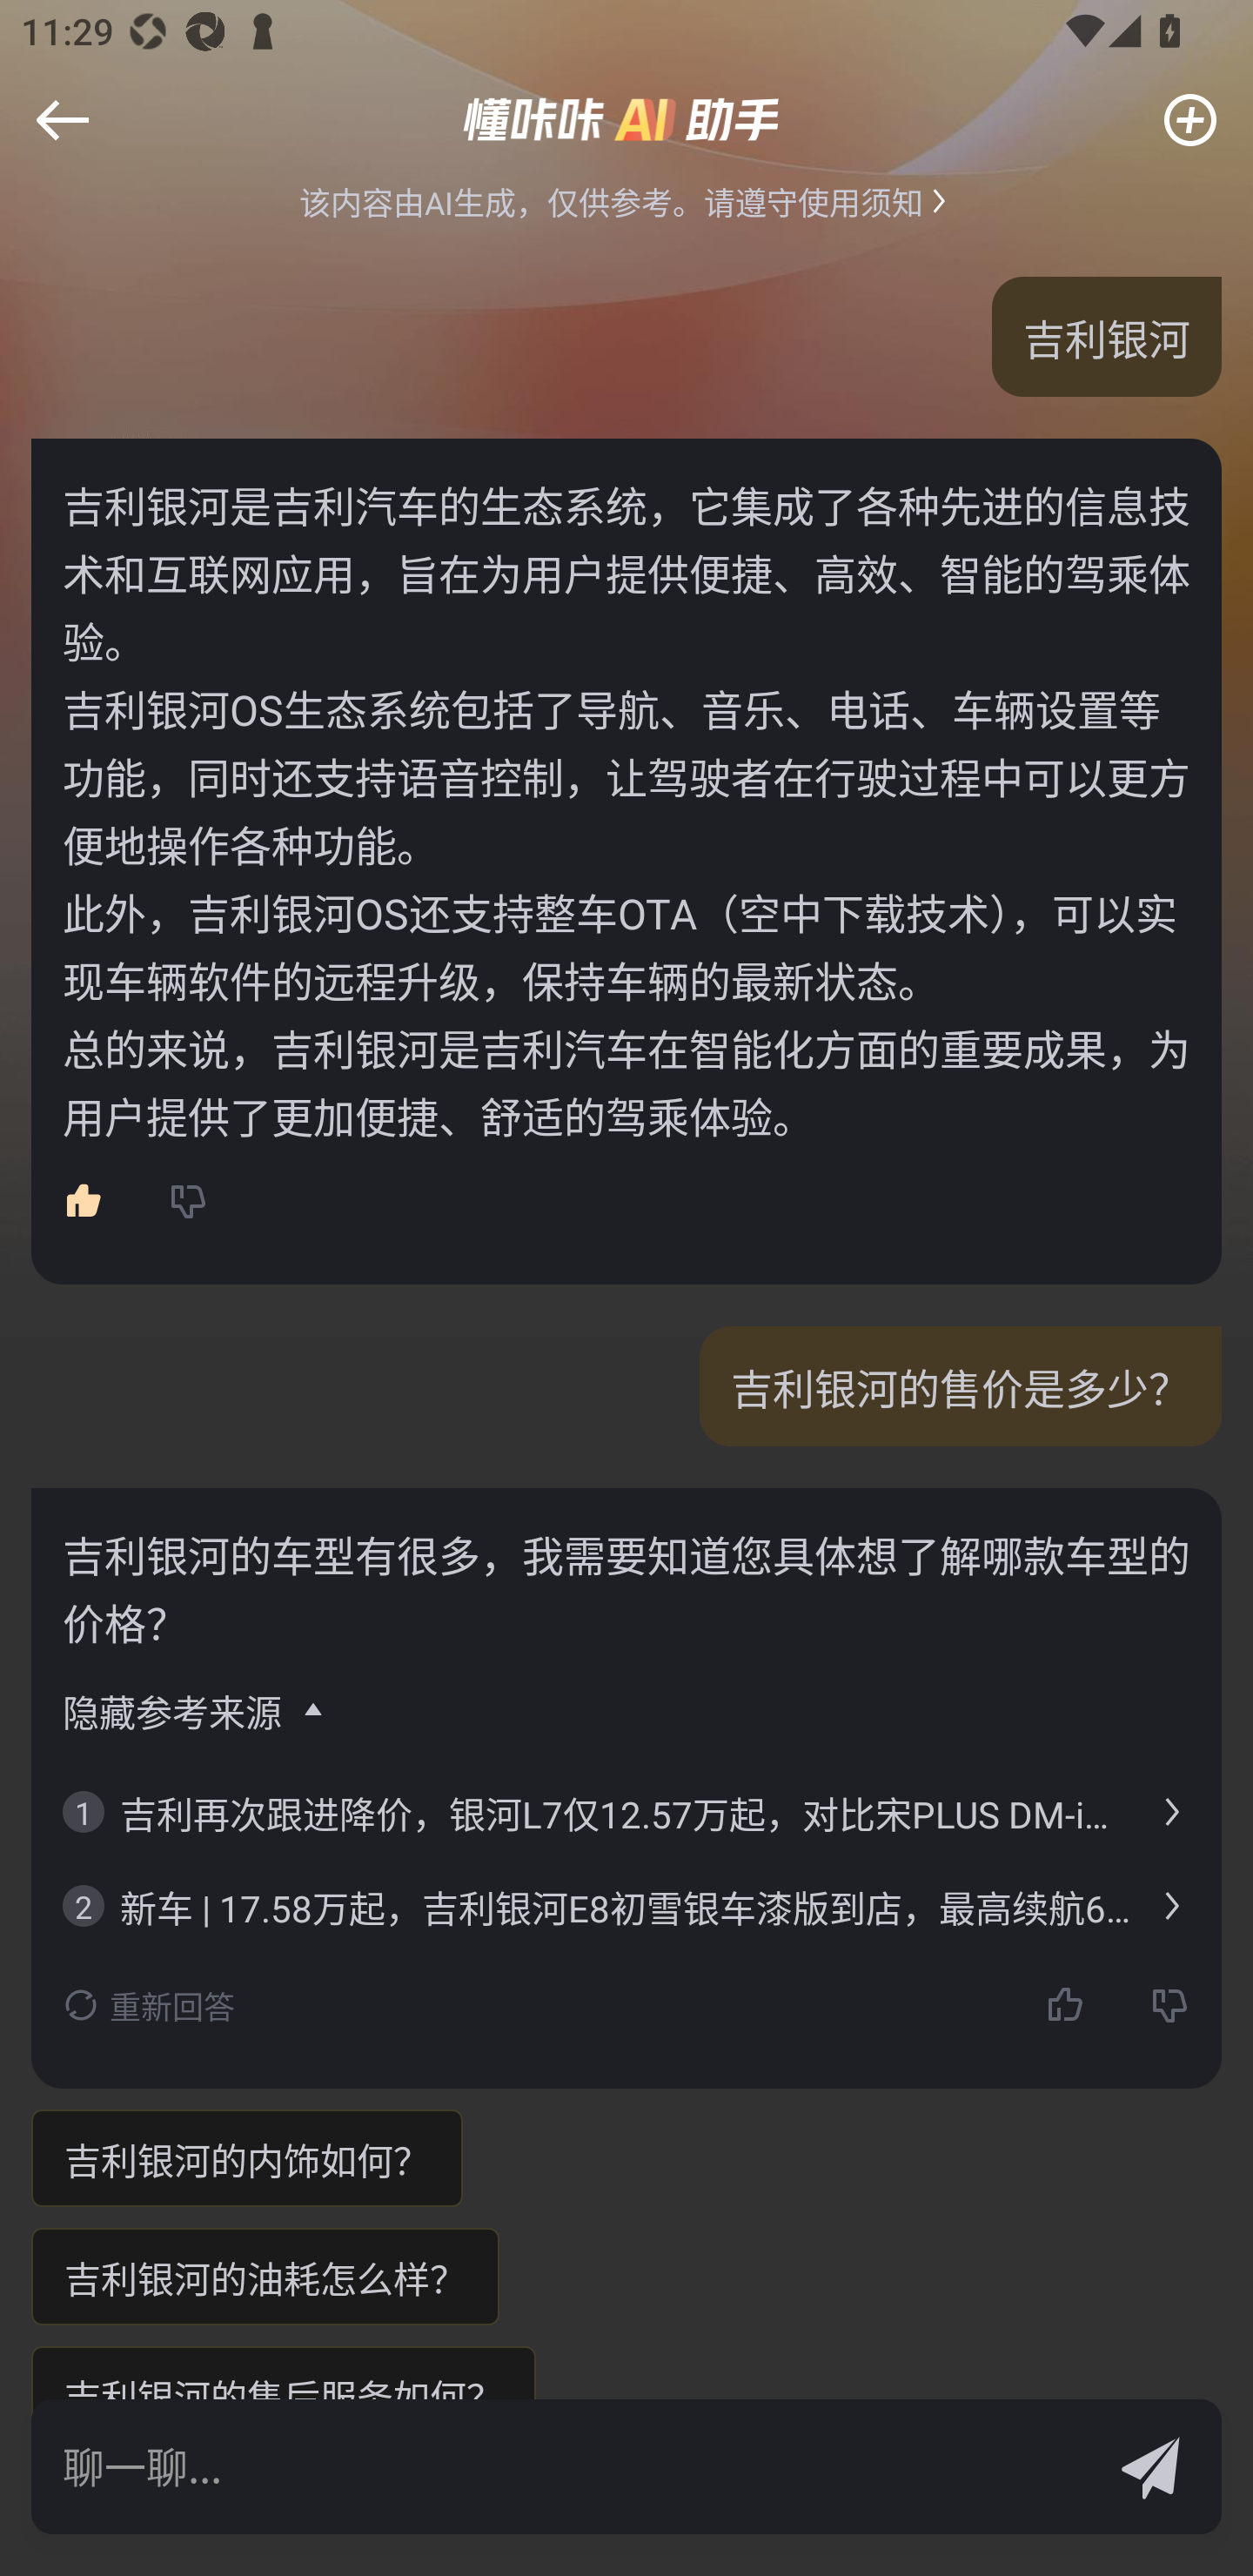 This screenshot has width=1253, height=2576. Describe the element at coordinates (195, 1710) in the screenshot. I see `隐藏参考来源` at that location.